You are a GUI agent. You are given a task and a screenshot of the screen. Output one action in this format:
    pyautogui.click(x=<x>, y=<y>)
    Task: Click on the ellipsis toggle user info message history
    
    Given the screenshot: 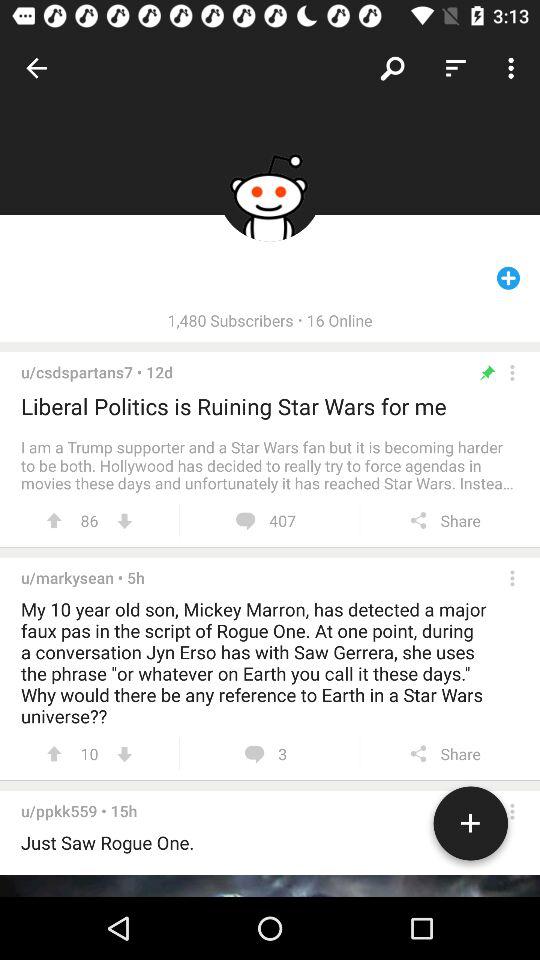 What is the action you would take?
    pyautogui.click(x=512, y=578)
    